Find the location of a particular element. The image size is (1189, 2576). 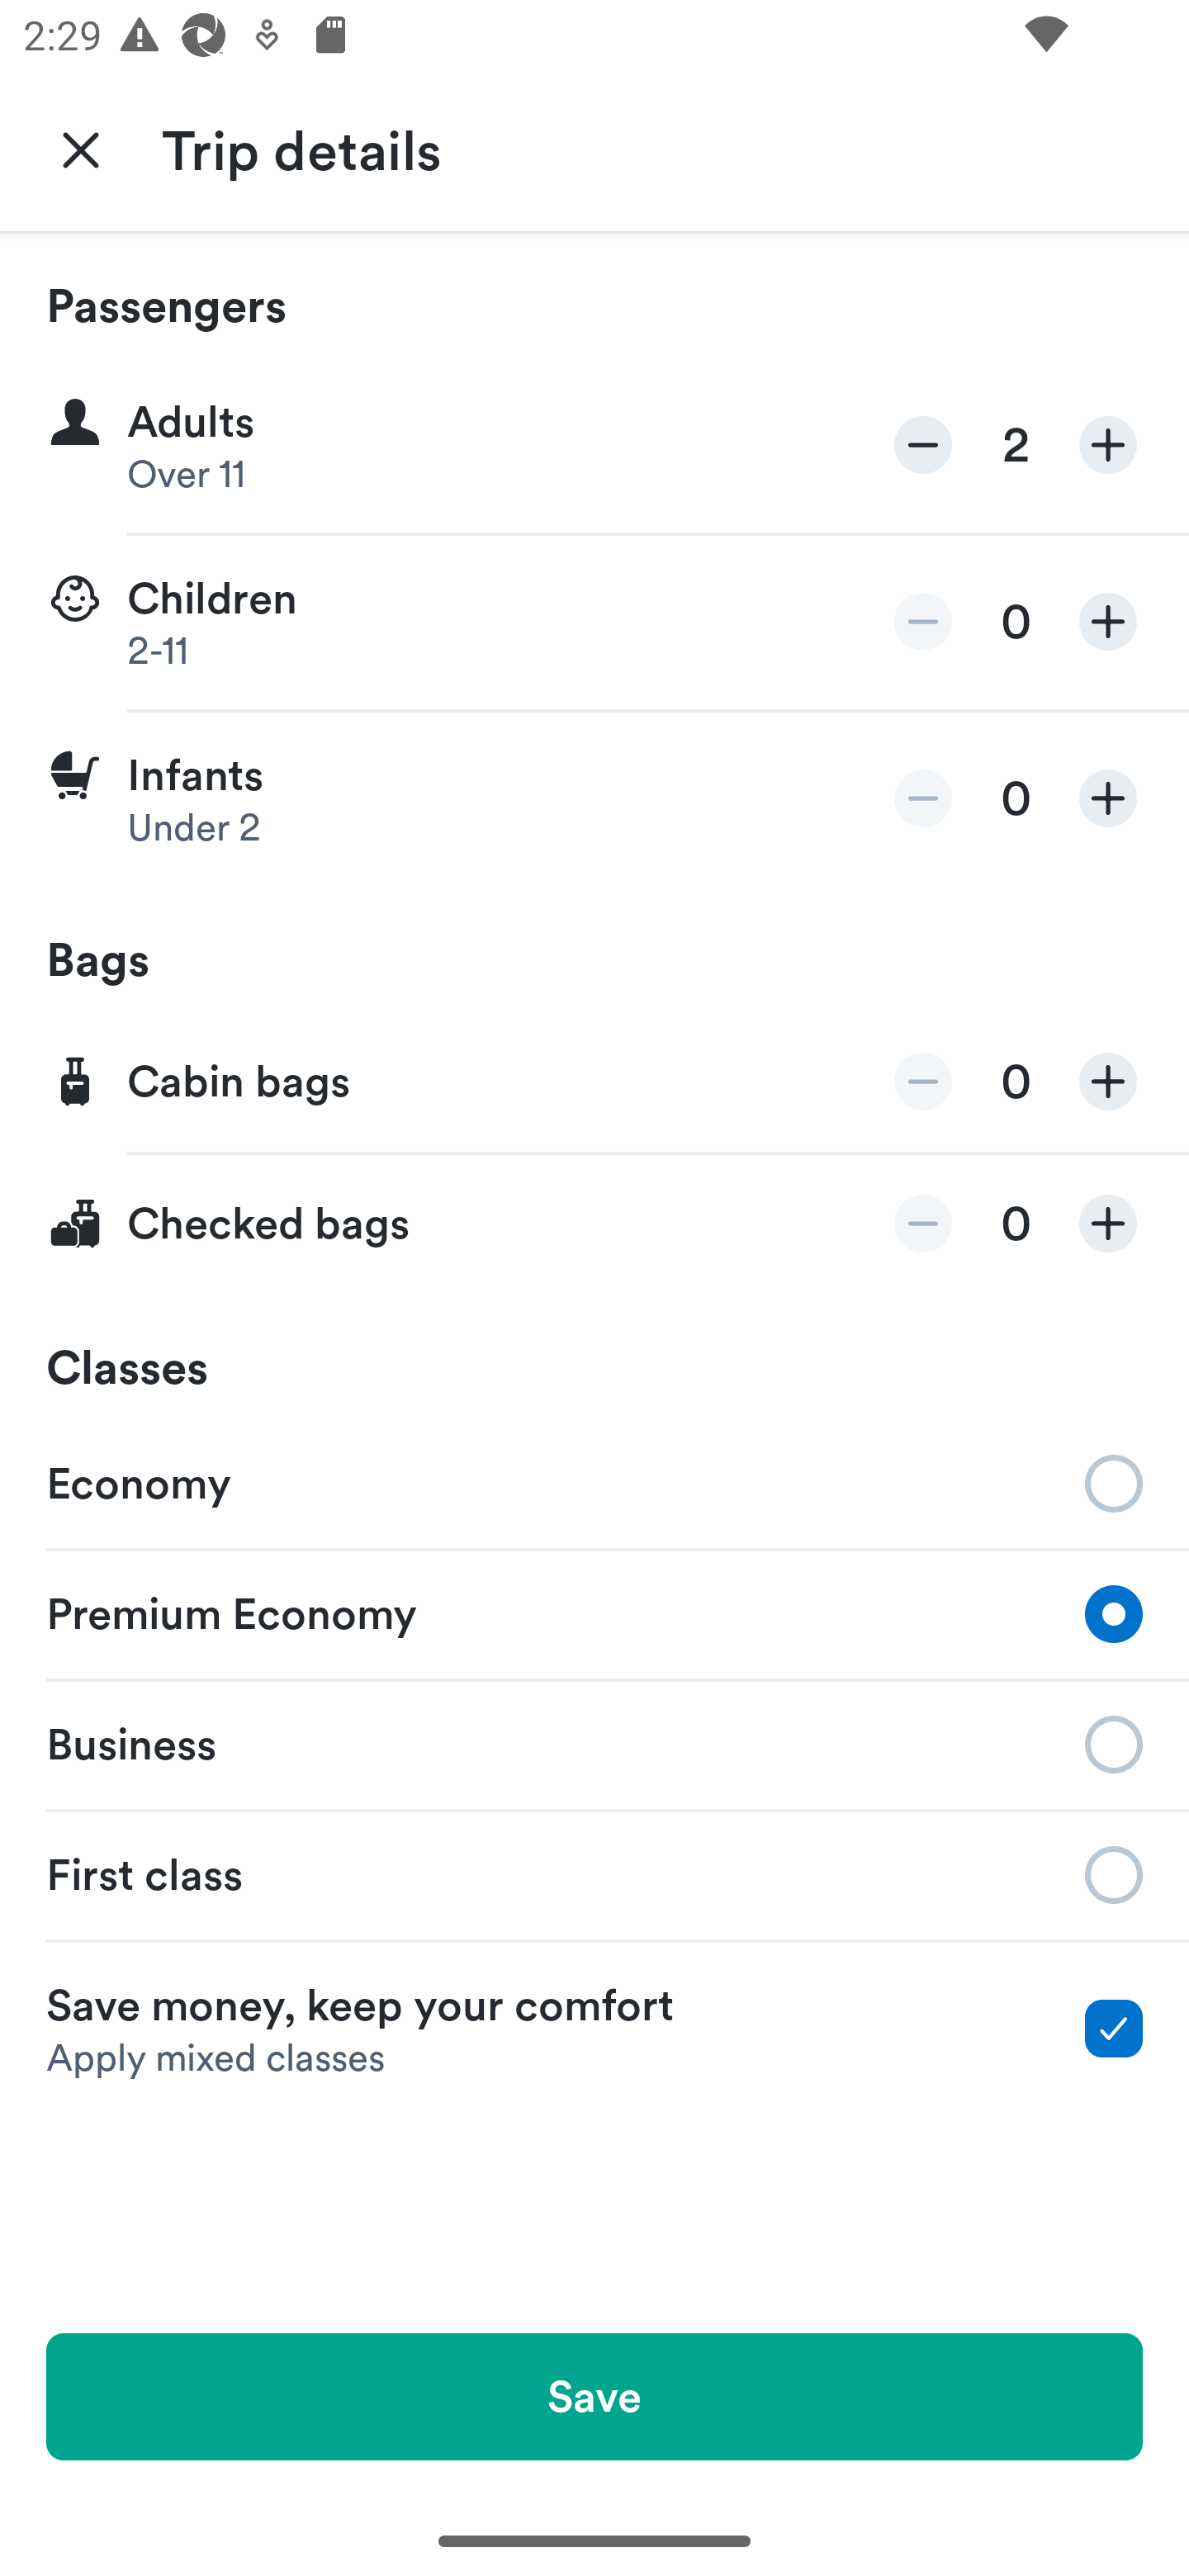

Save is located at coordinates (594, 2396).